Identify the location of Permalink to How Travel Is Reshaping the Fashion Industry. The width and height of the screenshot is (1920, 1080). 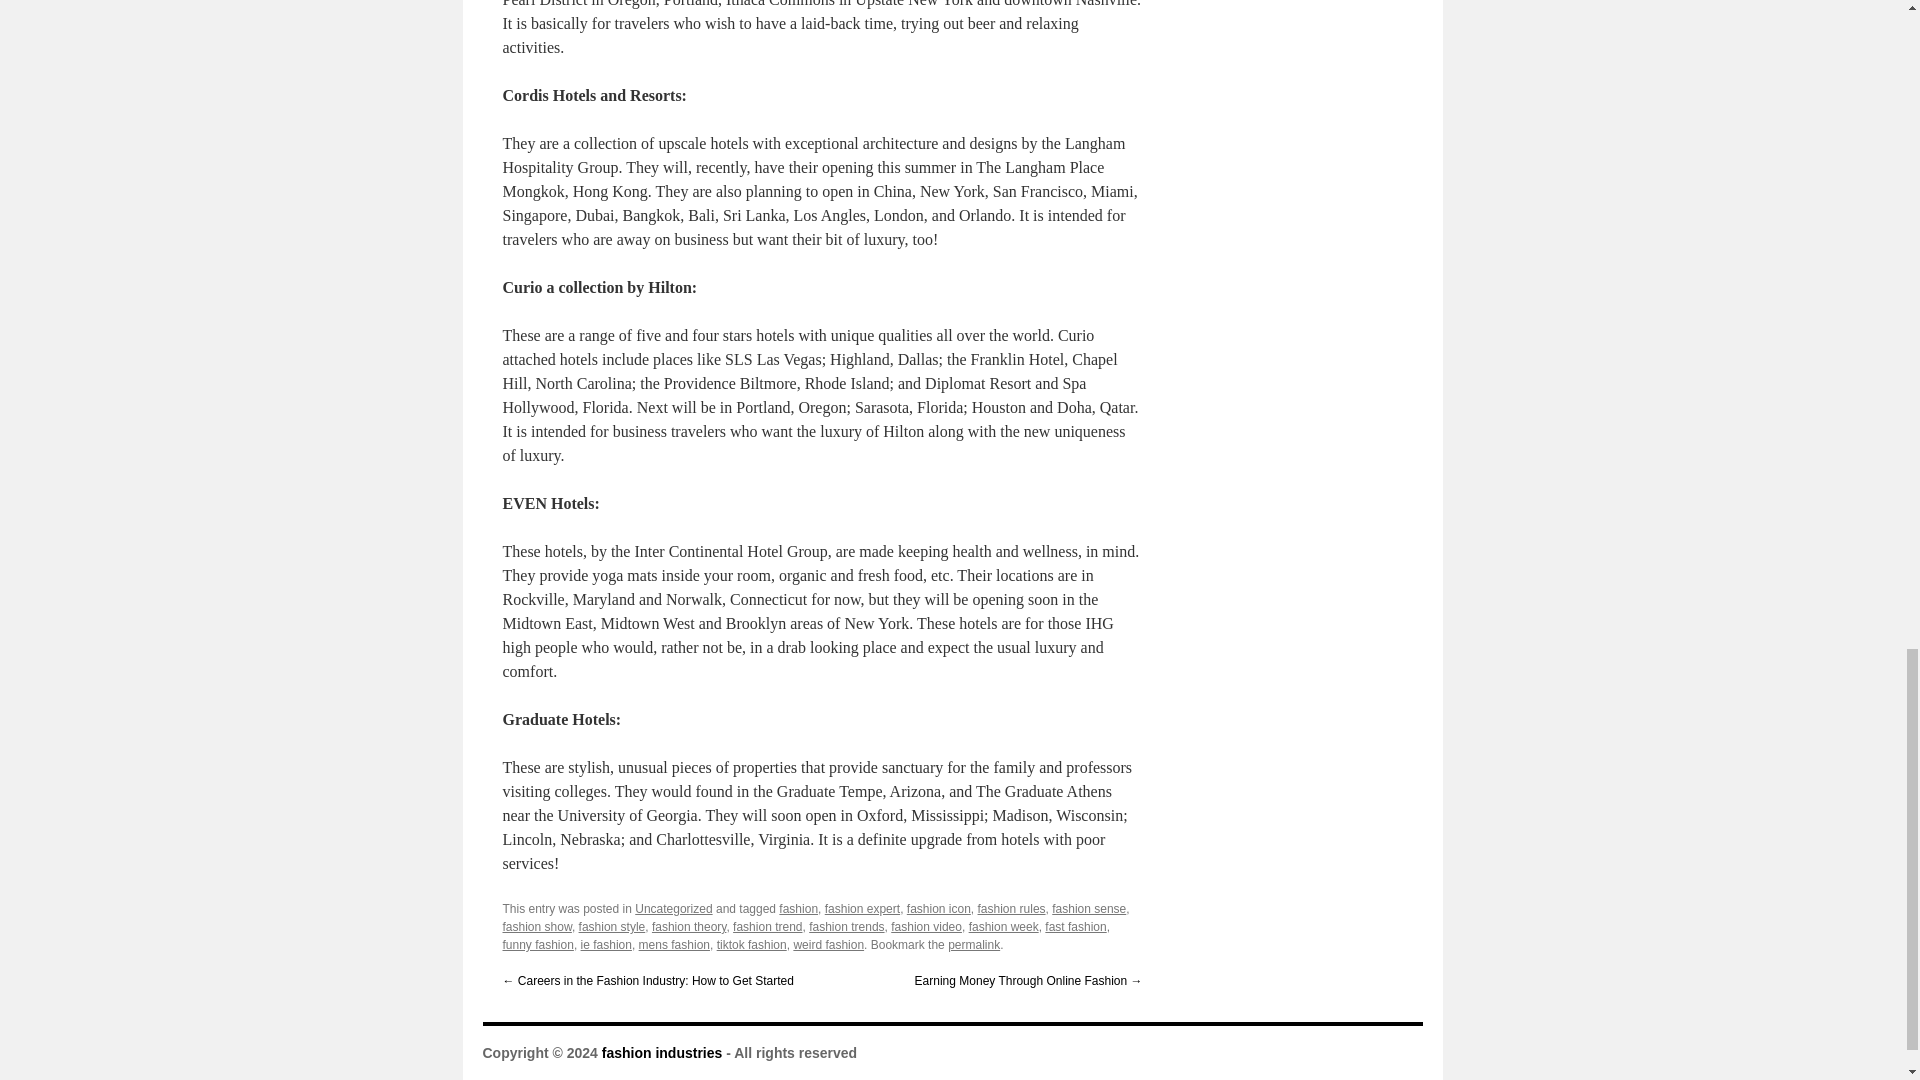
(974, 944).